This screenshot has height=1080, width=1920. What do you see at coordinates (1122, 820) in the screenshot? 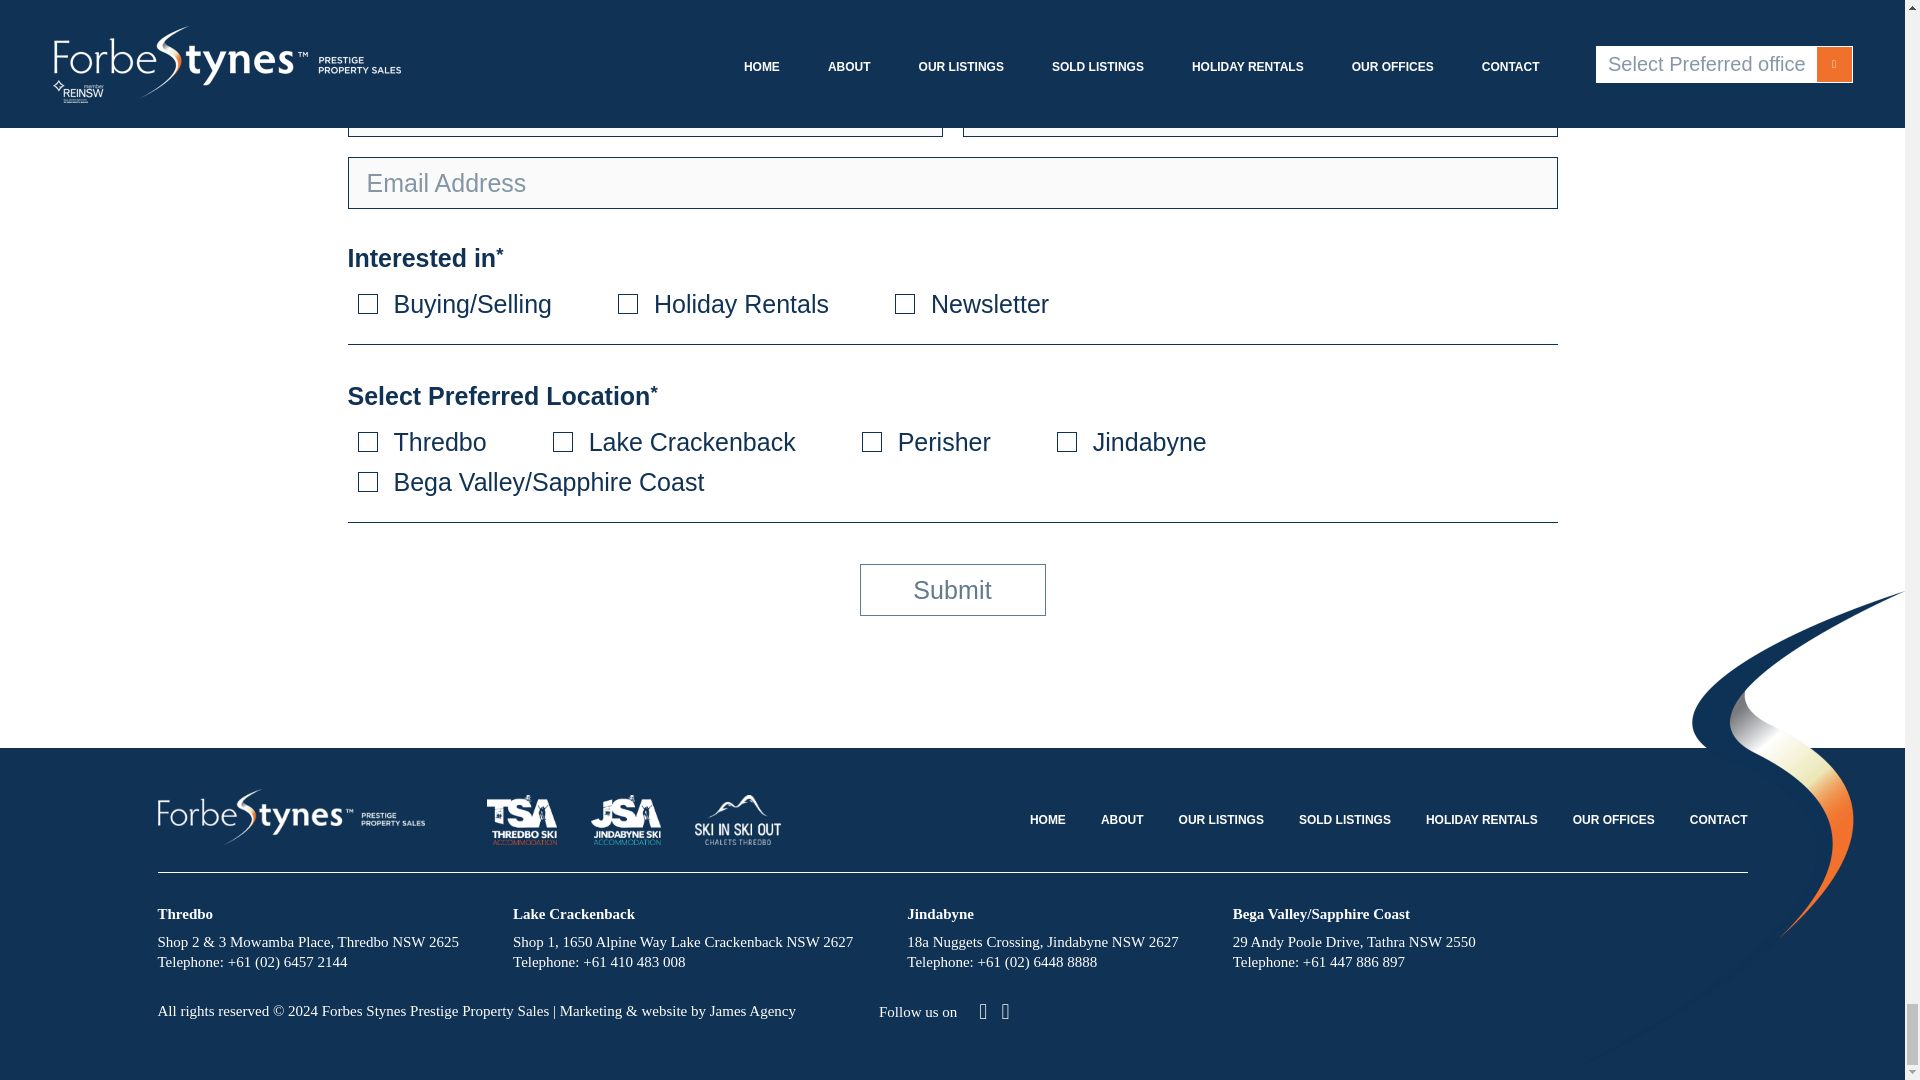
I see `ABOUT` at bounding box center [1122, 820].